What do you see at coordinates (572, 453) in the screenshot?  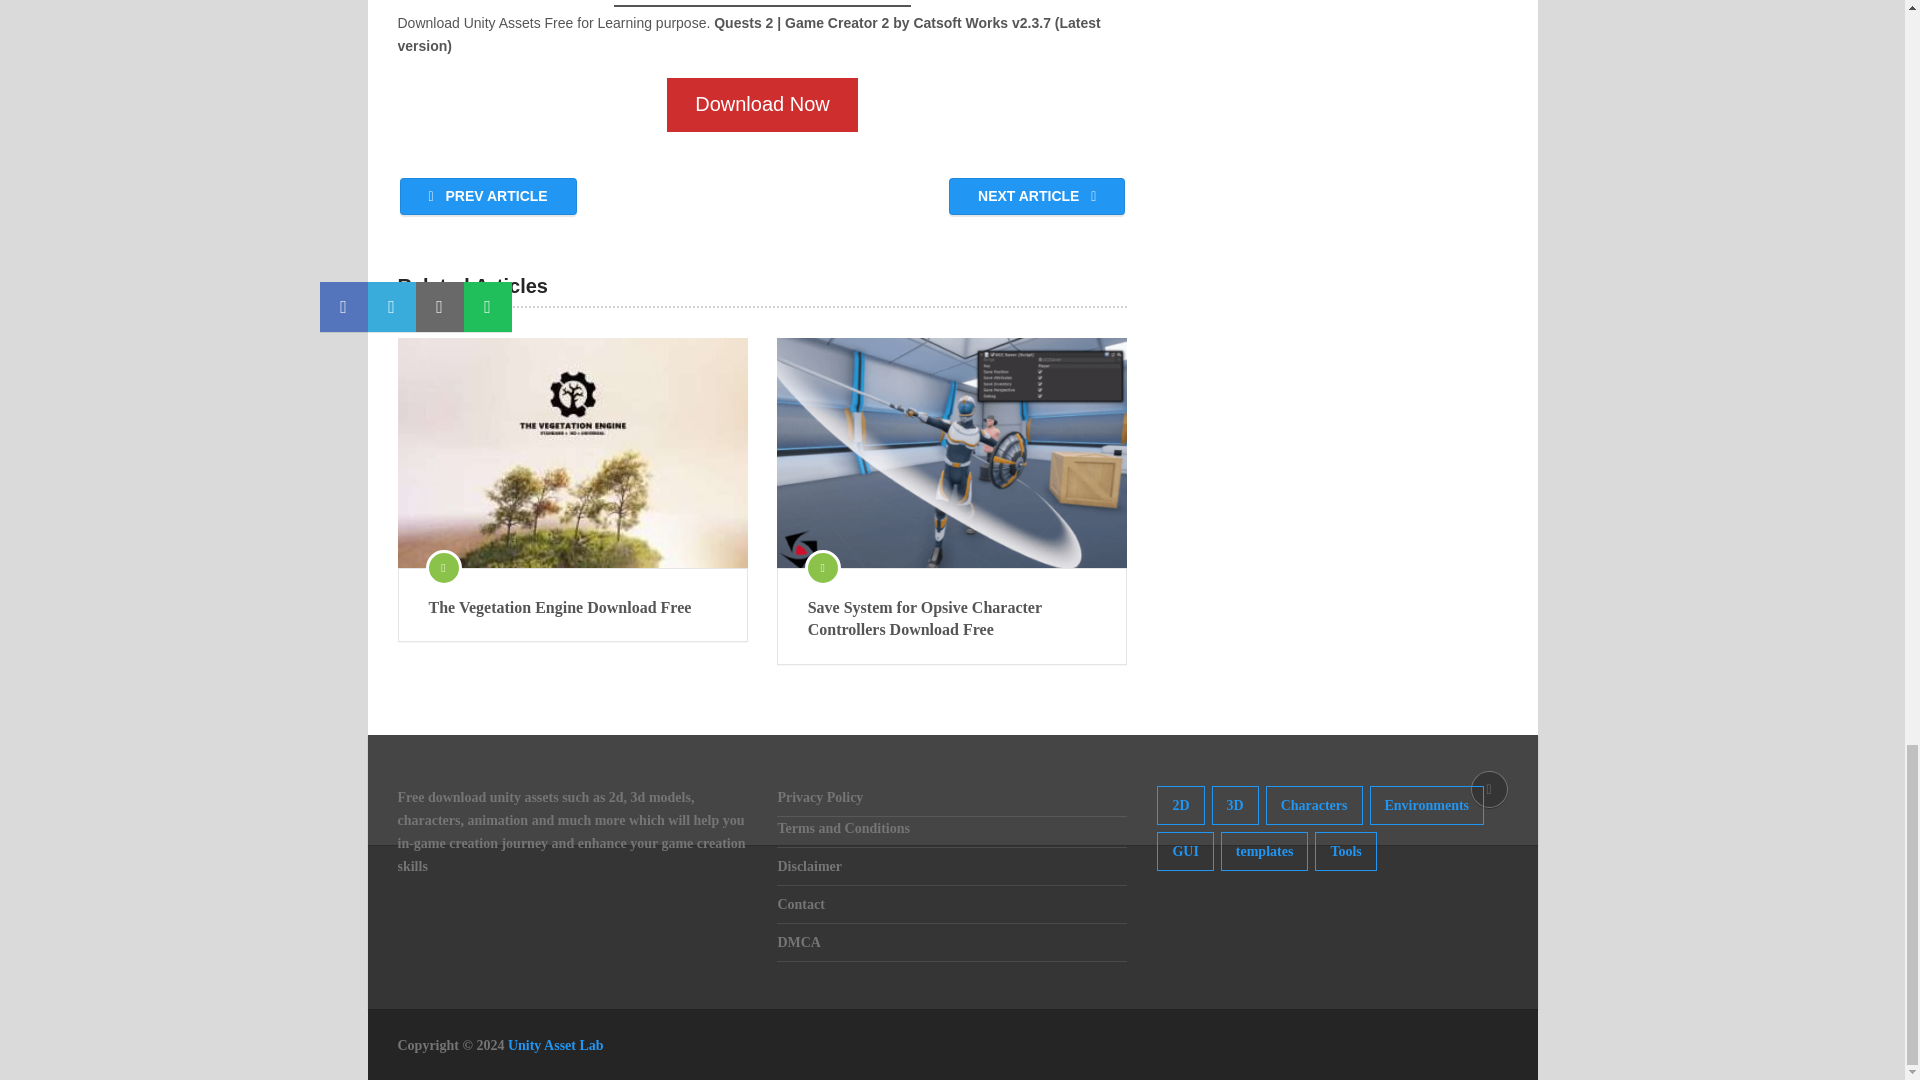 I see `The Vegetation Engine Download Free` at bounding box center [572, 453].